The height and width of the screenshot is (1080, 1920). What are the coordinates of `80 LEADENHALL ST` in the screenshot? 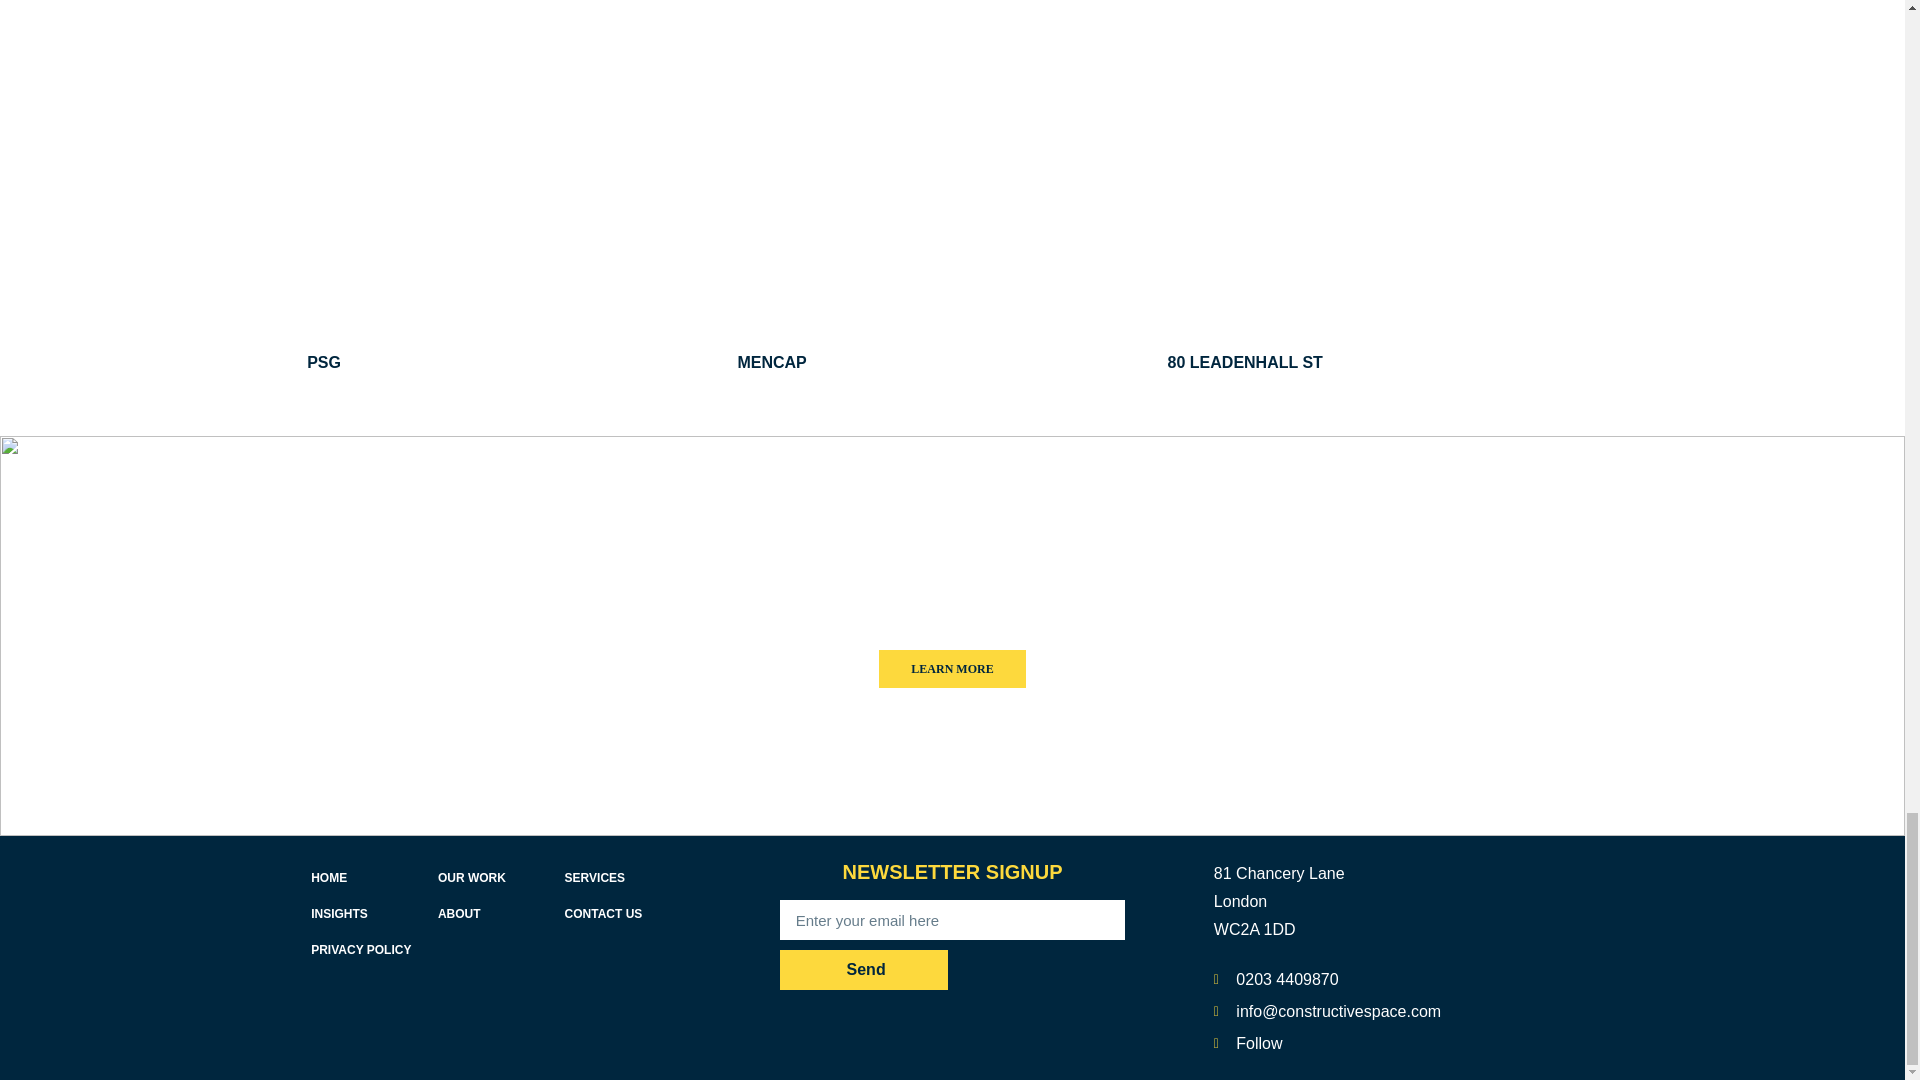 It's located at (1244, 362).